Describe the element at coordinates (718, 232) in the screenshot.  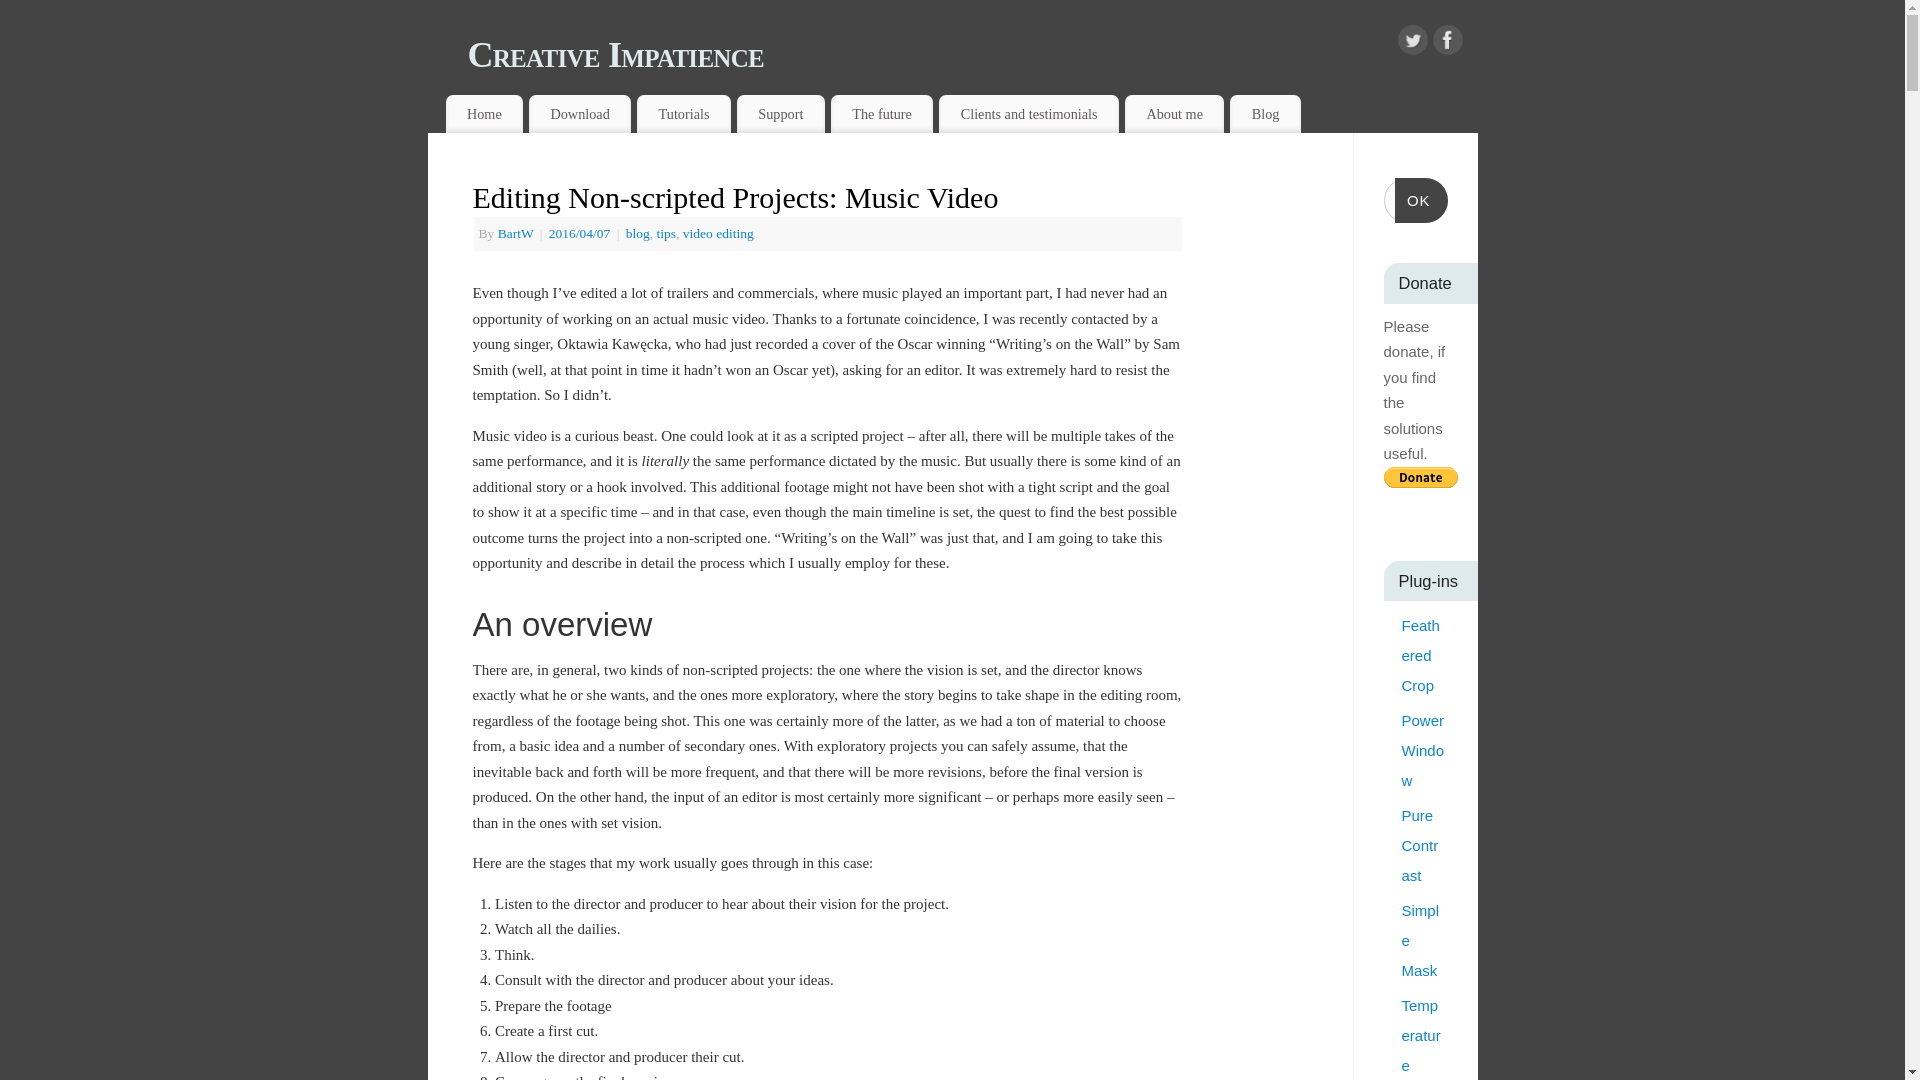
I see `video editing` at that location.